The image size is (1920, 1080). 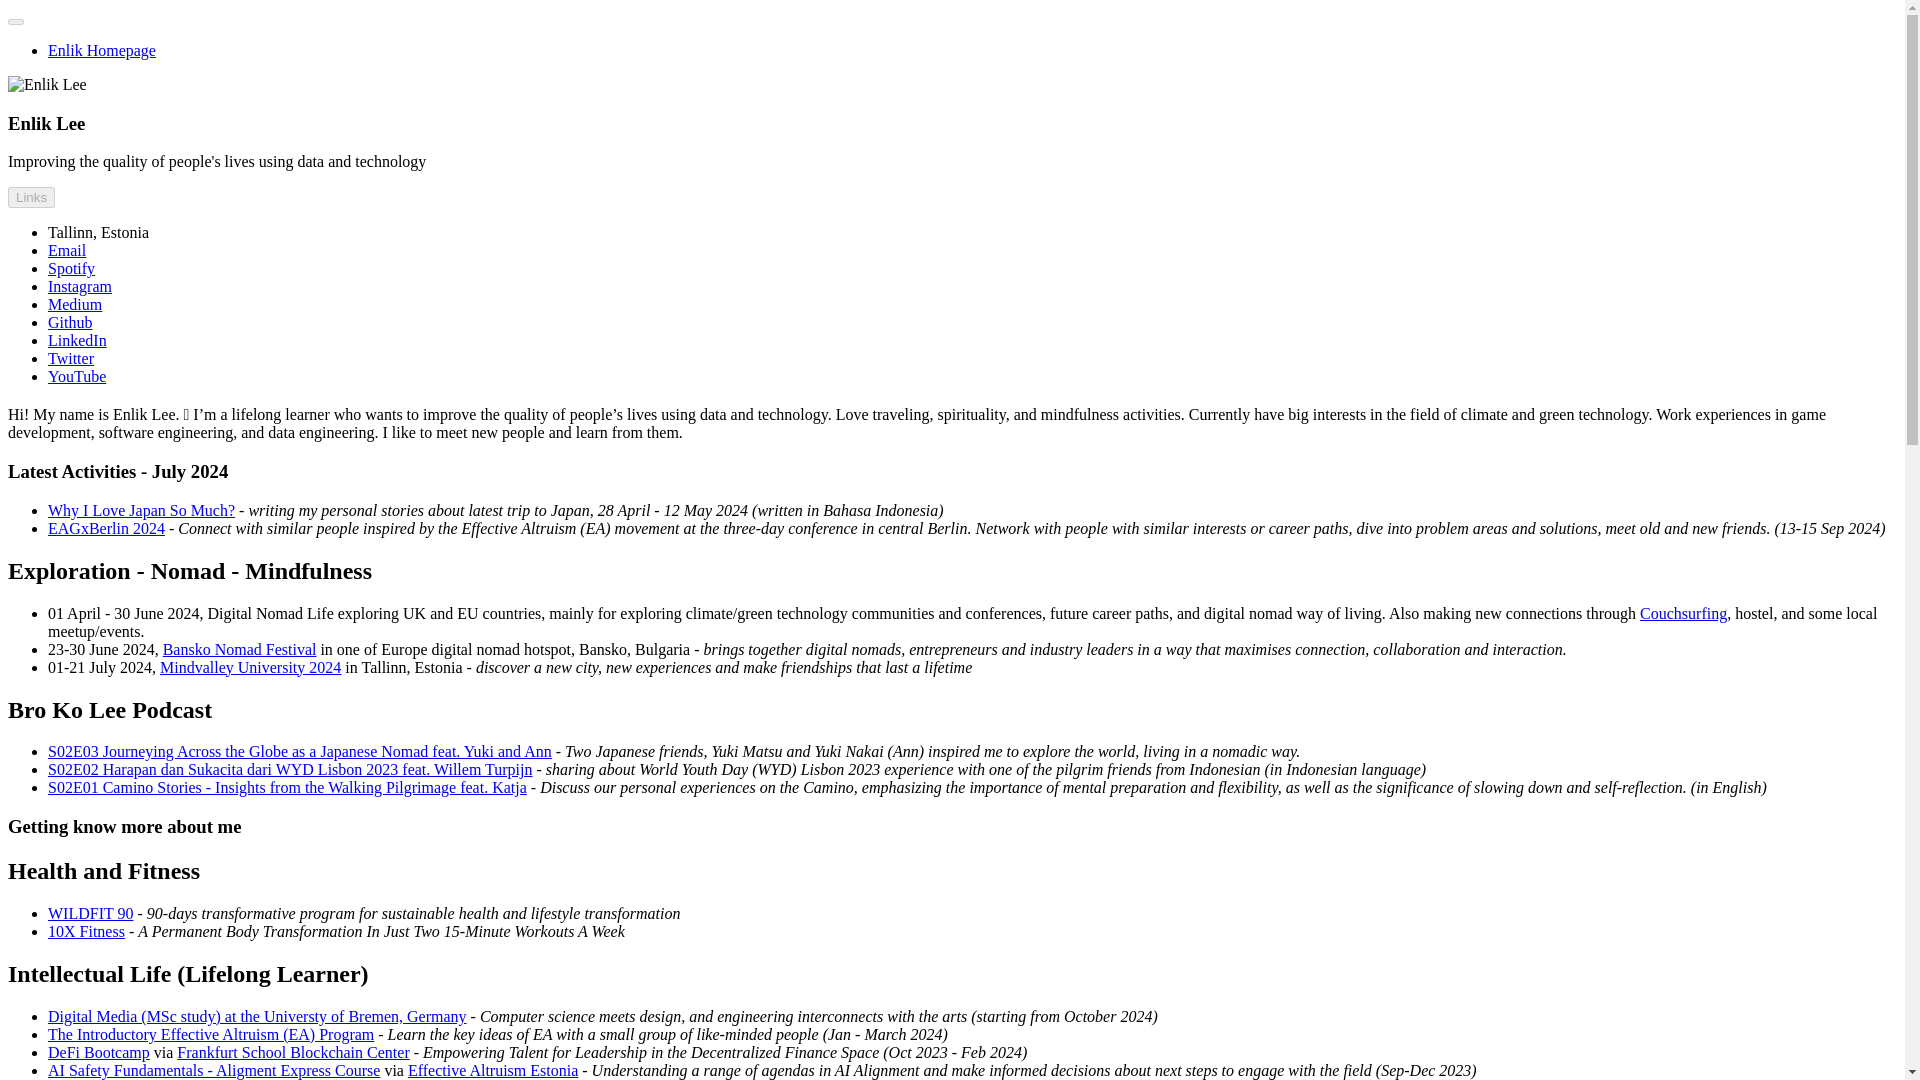 What do you see at coordinates (214, 1070) in the screenshot?
I see `AI Safety Fundamentals - Aligment Express Course` at bounding box center [214, 1070].